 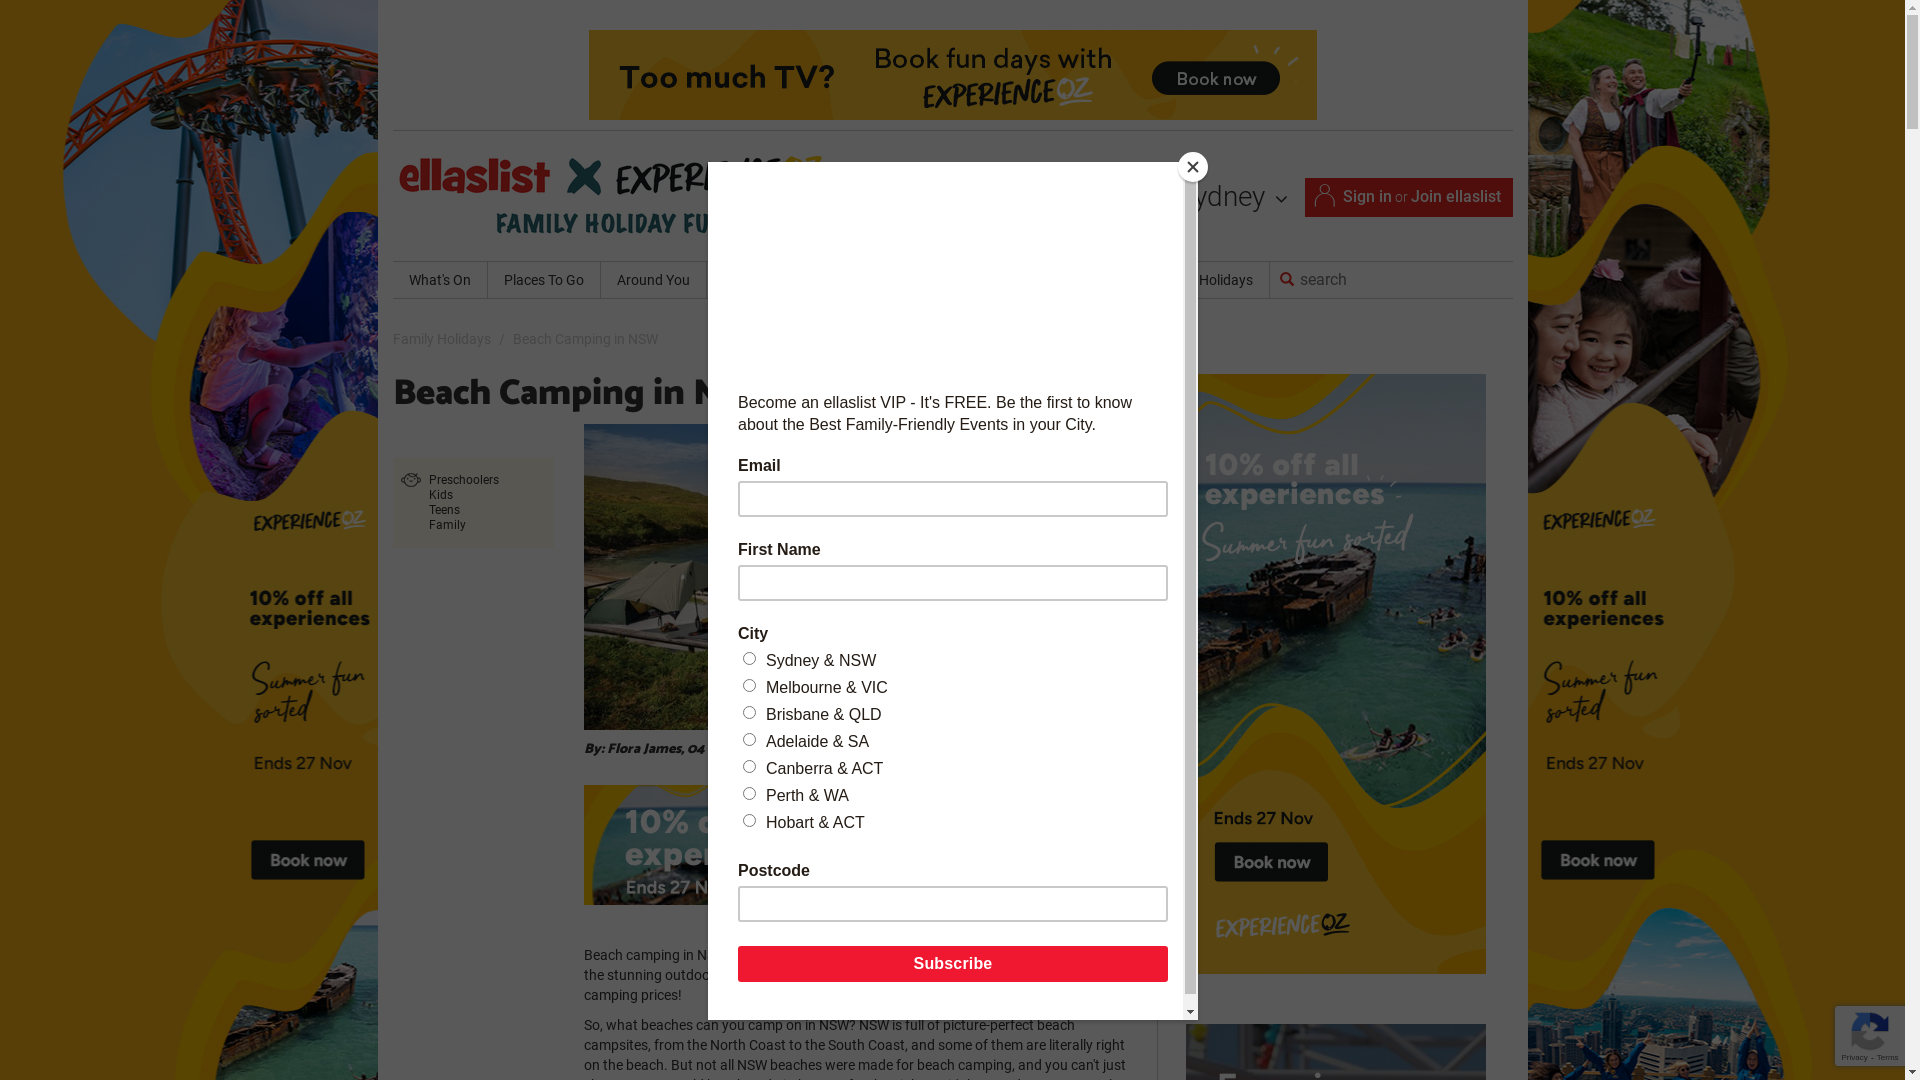 I want to click on Family Holidays, so click(x=1203, y=280).